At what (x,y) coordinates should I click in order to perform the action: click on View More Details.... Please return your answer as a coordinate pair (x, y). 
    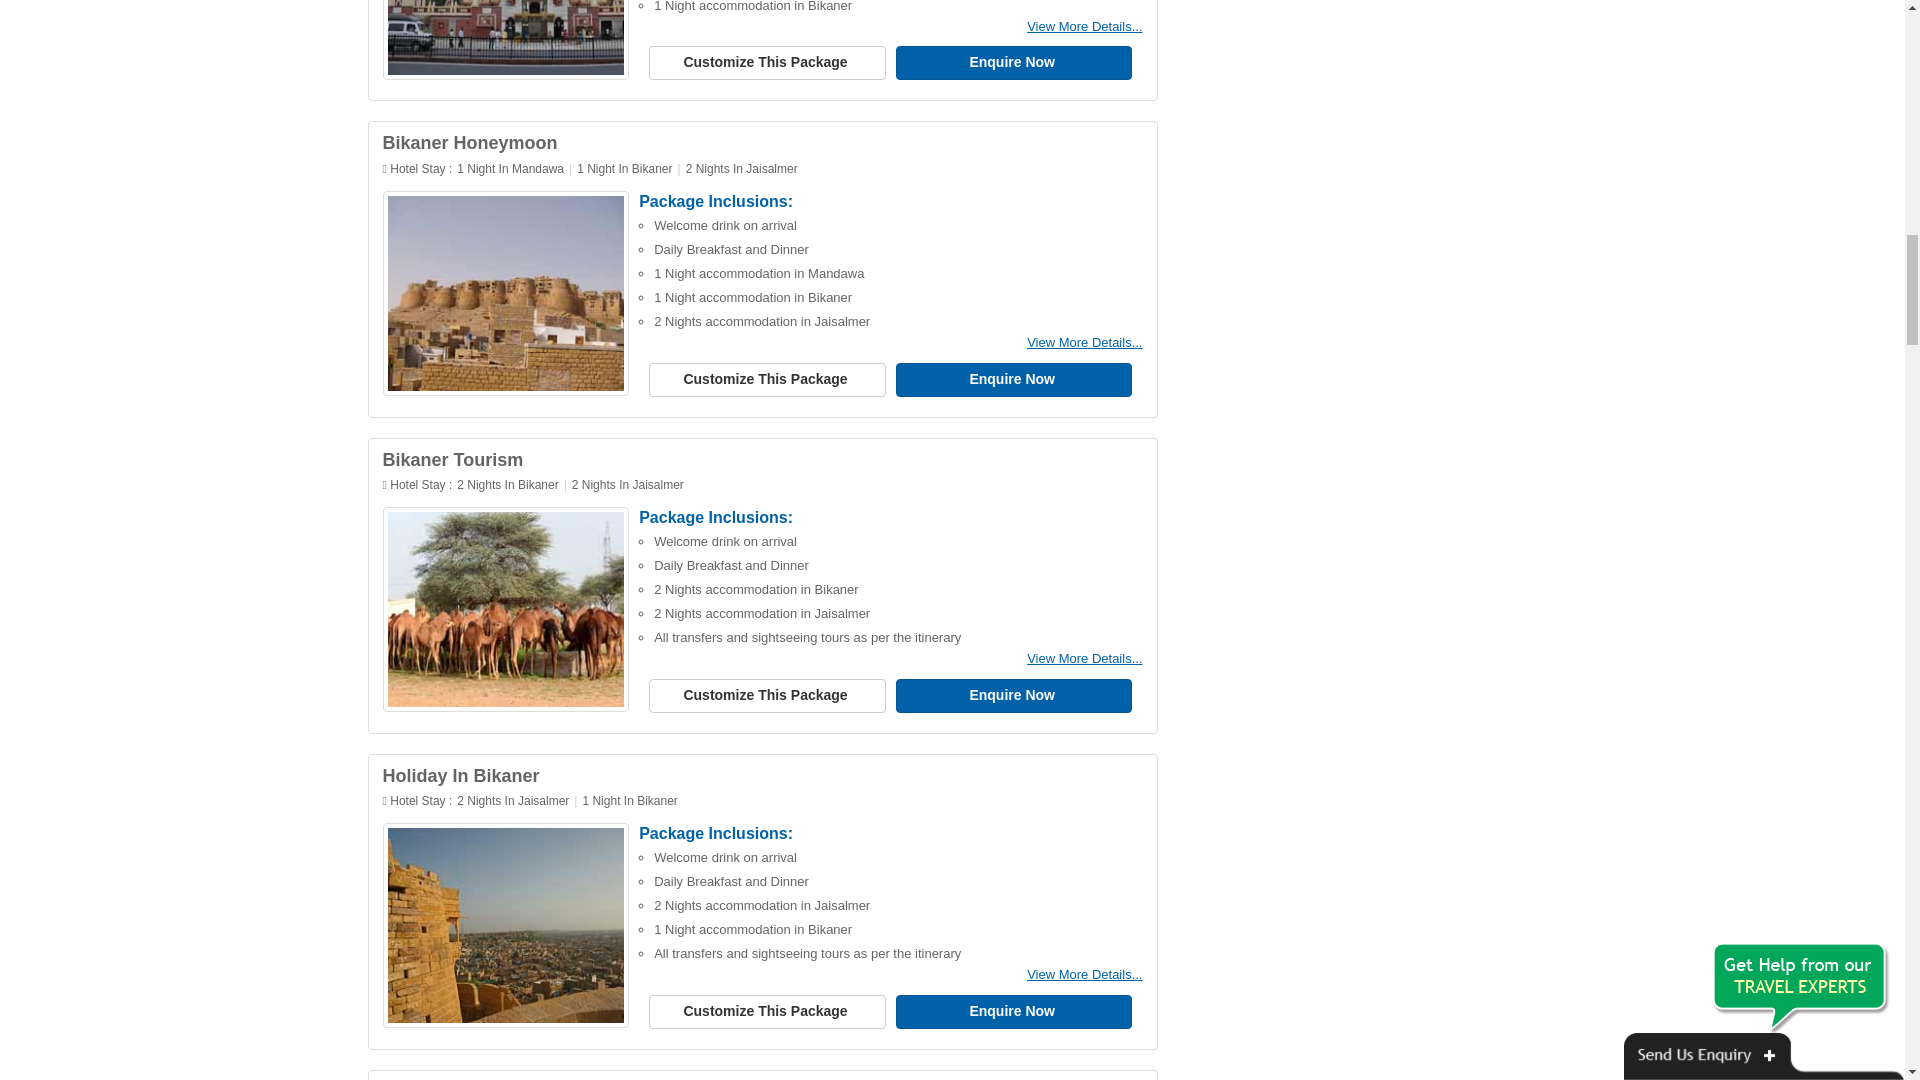
    Looking at the image, I should click on (1084, 26).